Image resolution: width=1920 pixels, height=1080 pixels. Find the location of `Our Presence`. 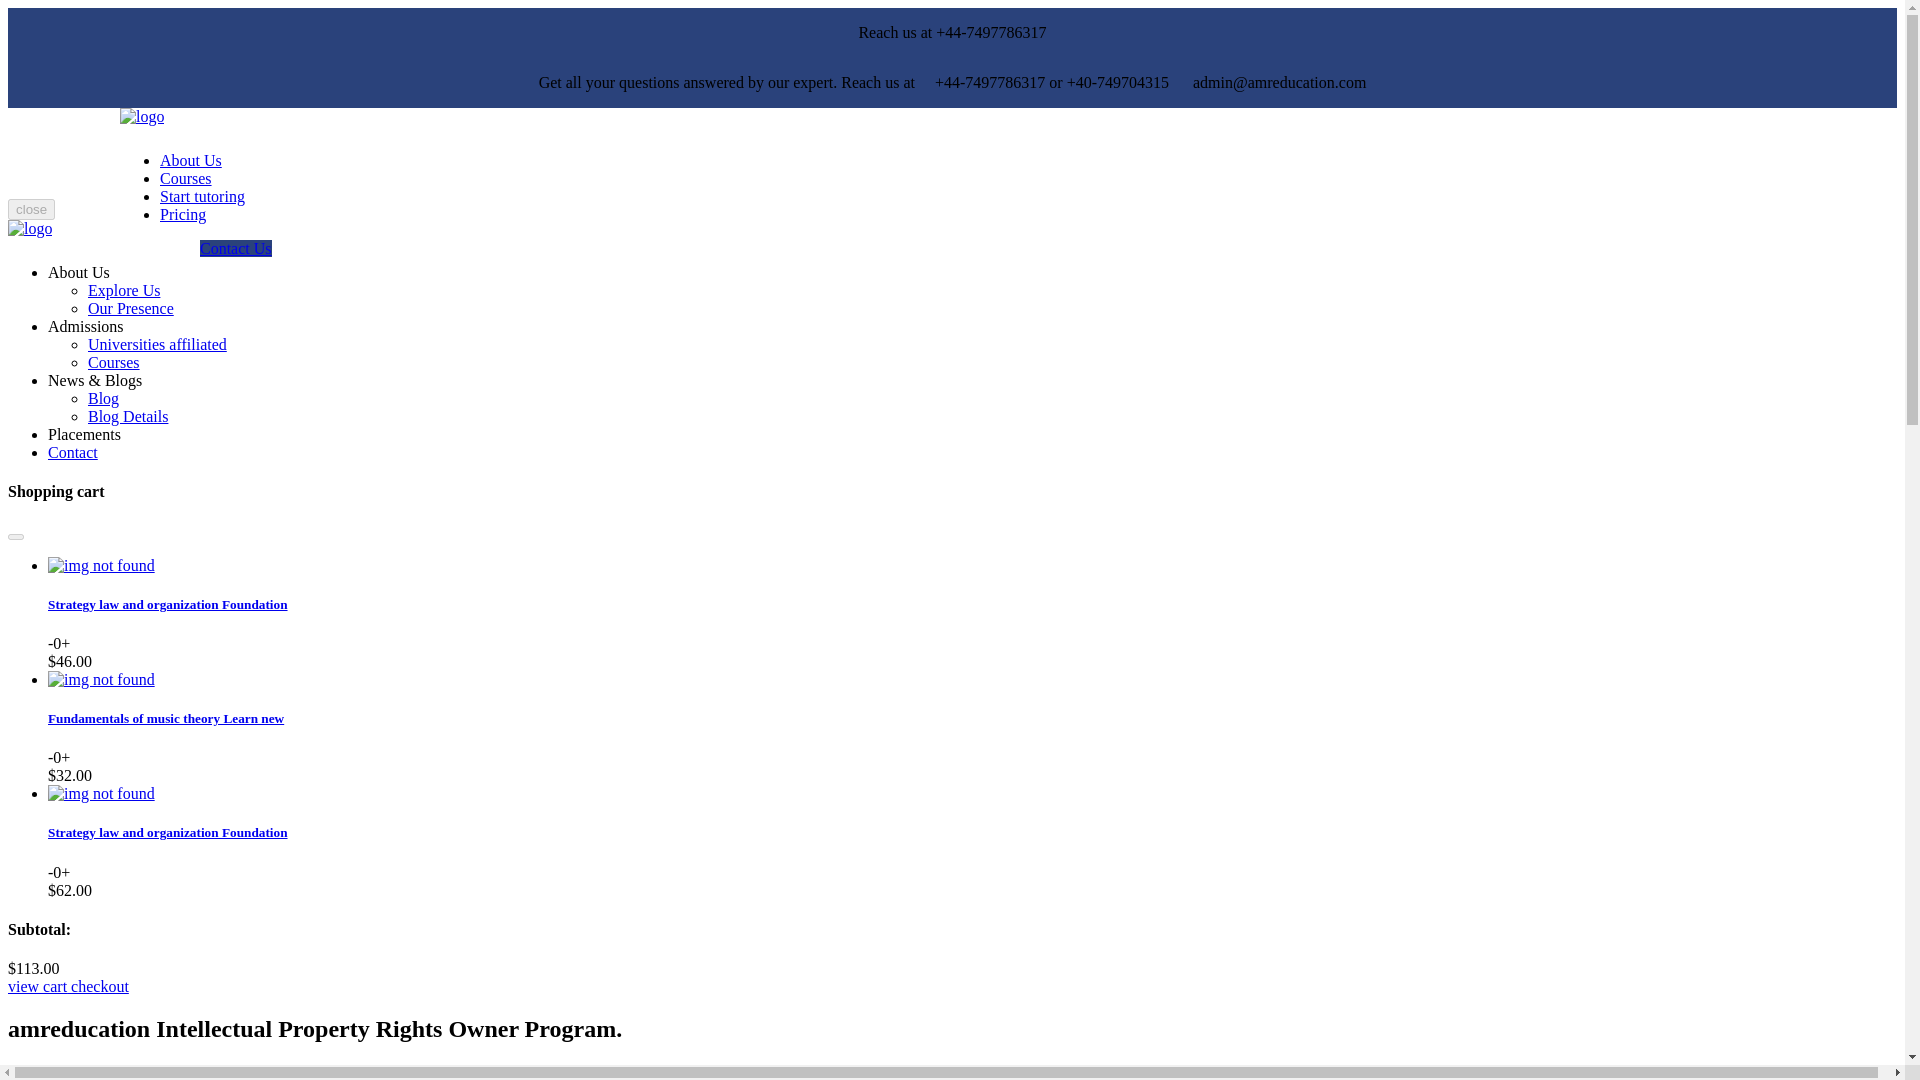

Our Presence is located at coordinates (131, 308).